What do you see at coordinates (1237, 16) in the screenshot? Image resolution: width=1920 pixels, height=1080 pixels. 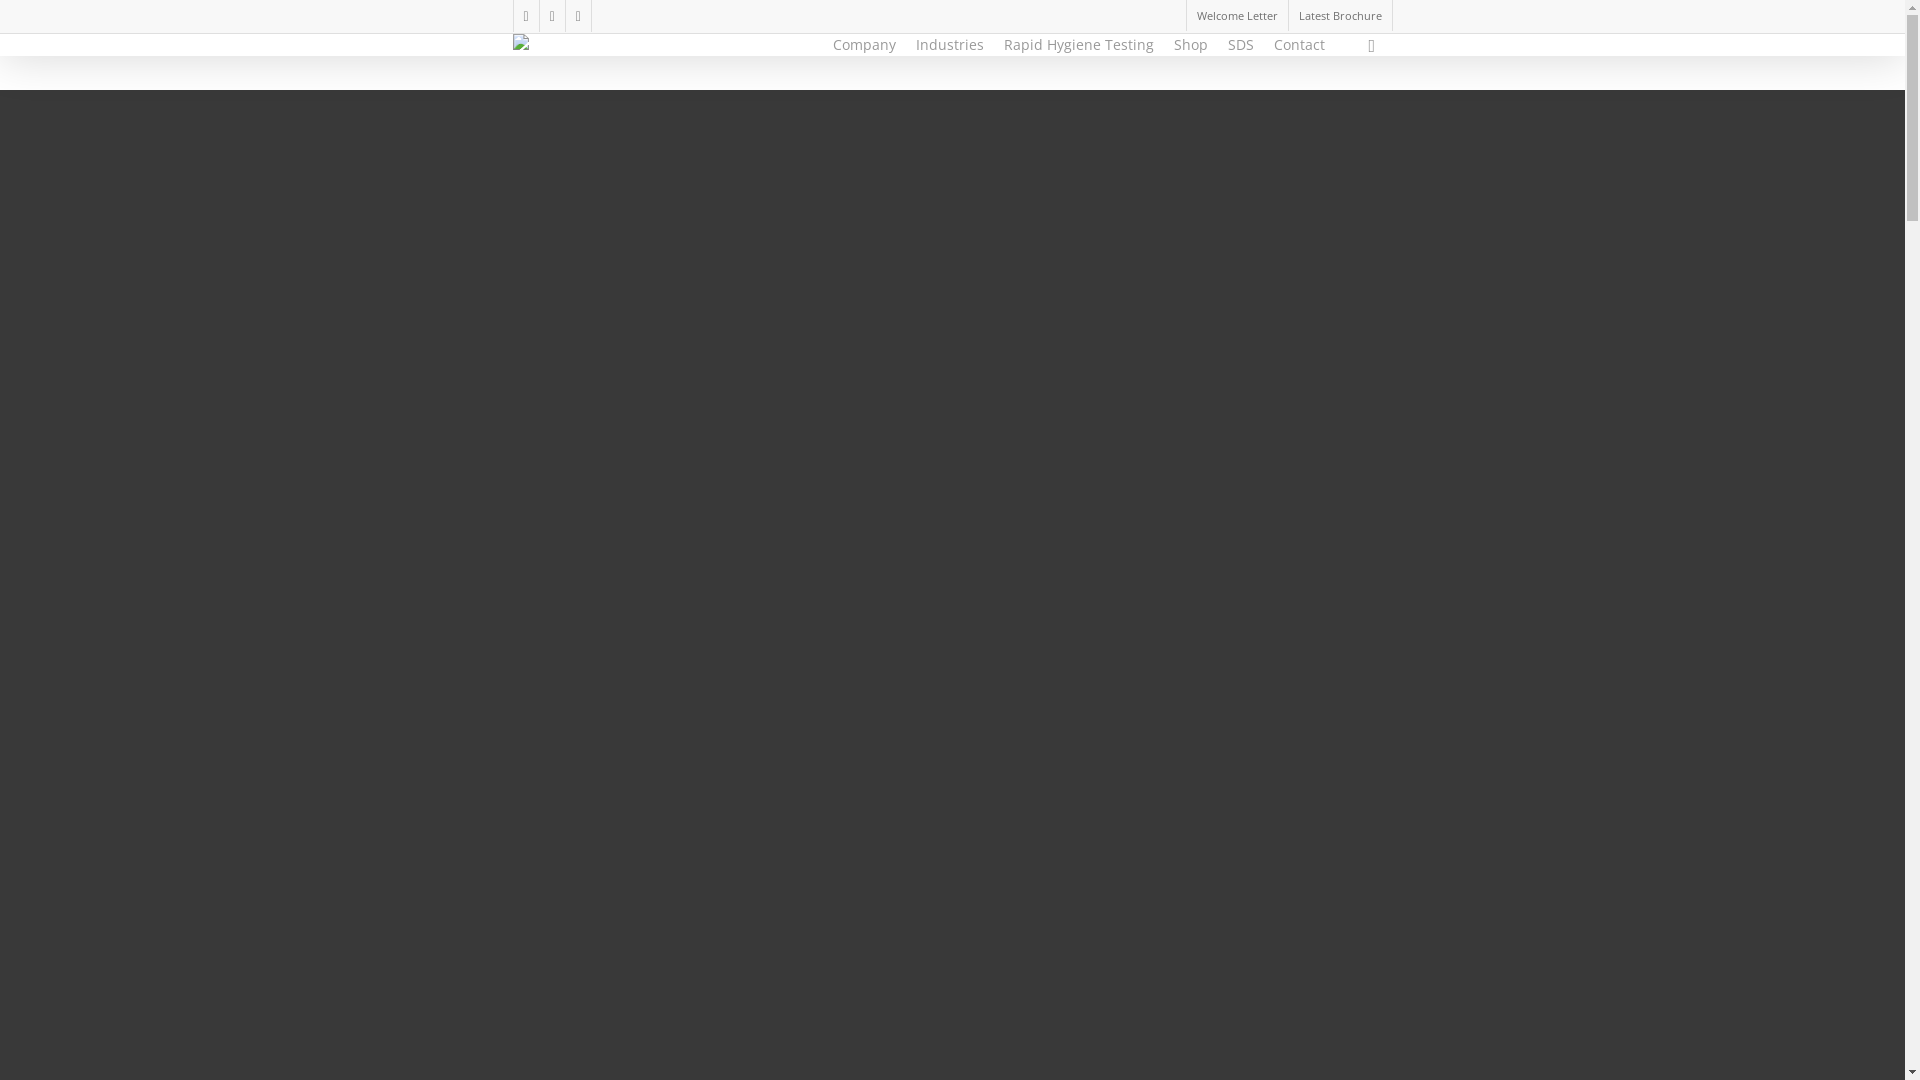 I see `Welcome Letter` at bounding box center [1237, 16].